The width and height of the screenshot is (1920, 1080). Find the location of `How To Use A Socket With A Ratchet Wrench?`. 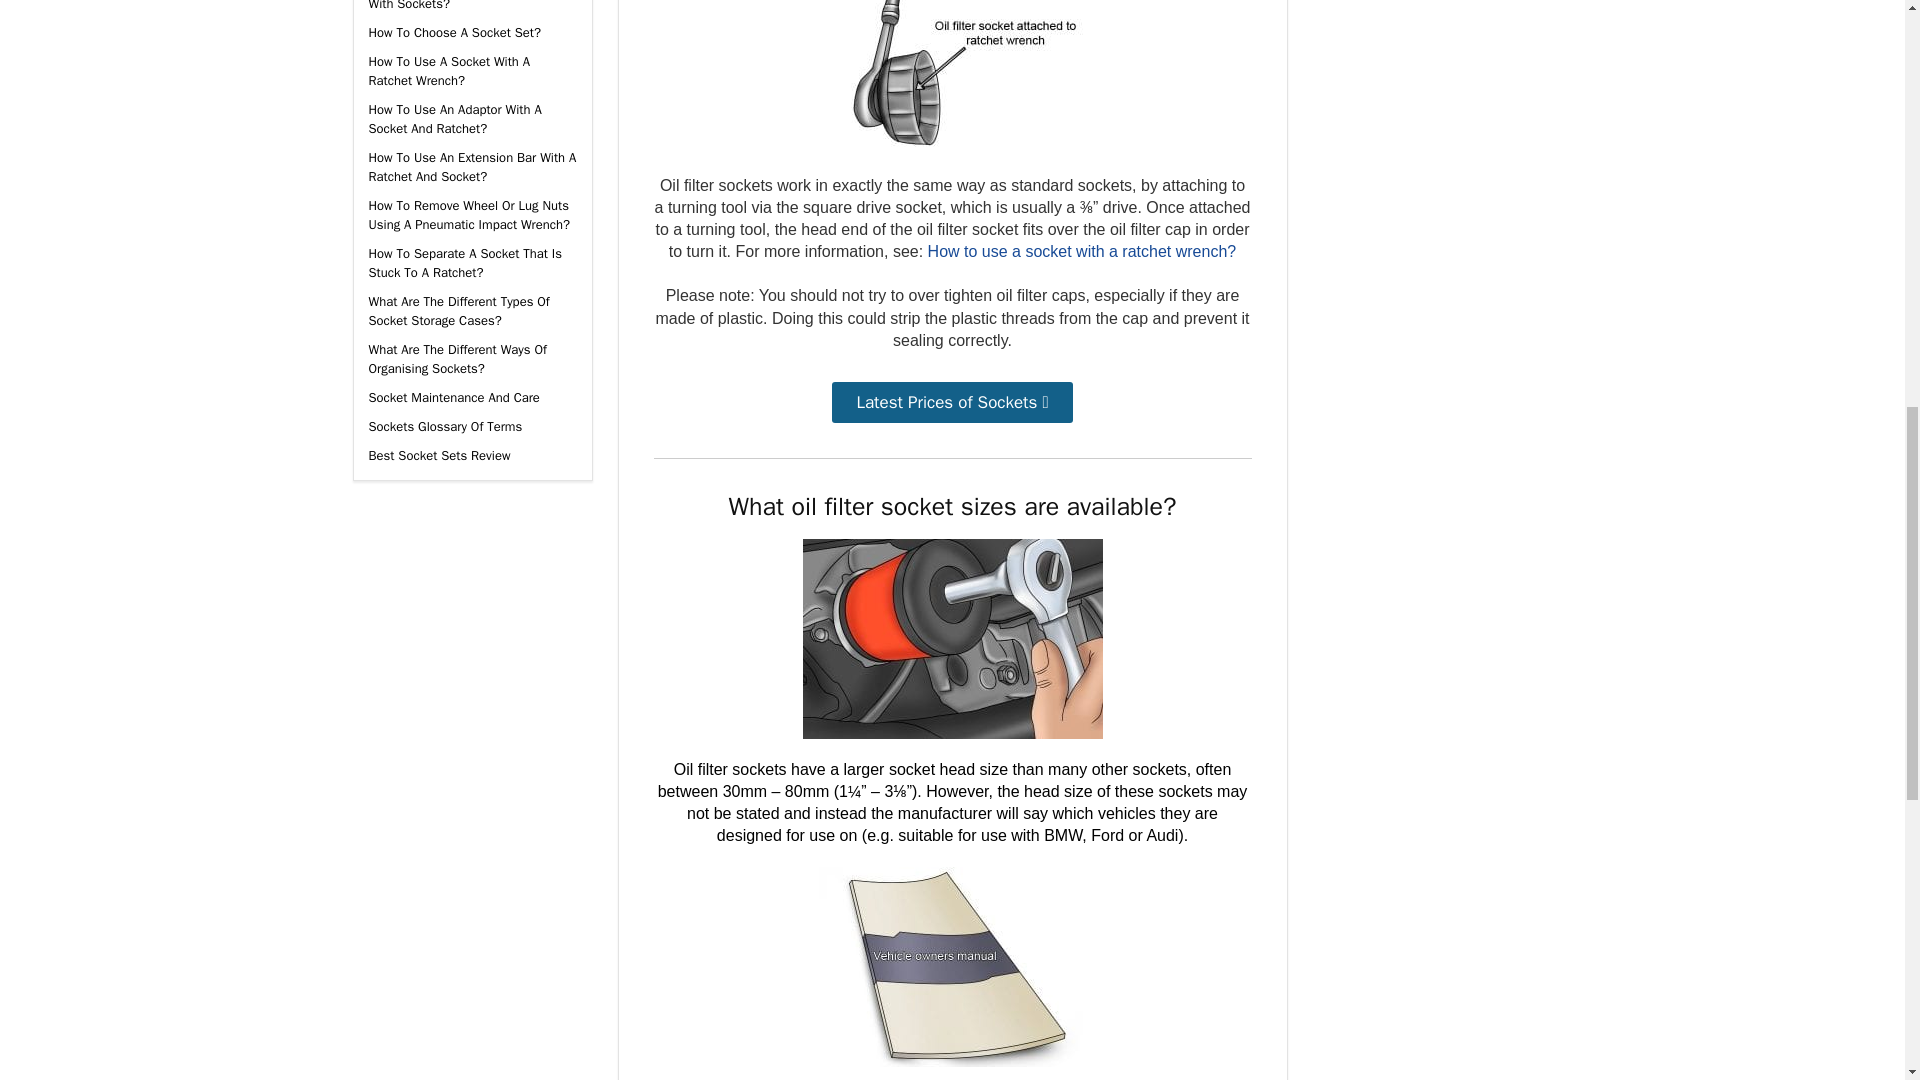

How To Use A Socket With A Ratchet Wrench? is located at coordinates (448, 70).